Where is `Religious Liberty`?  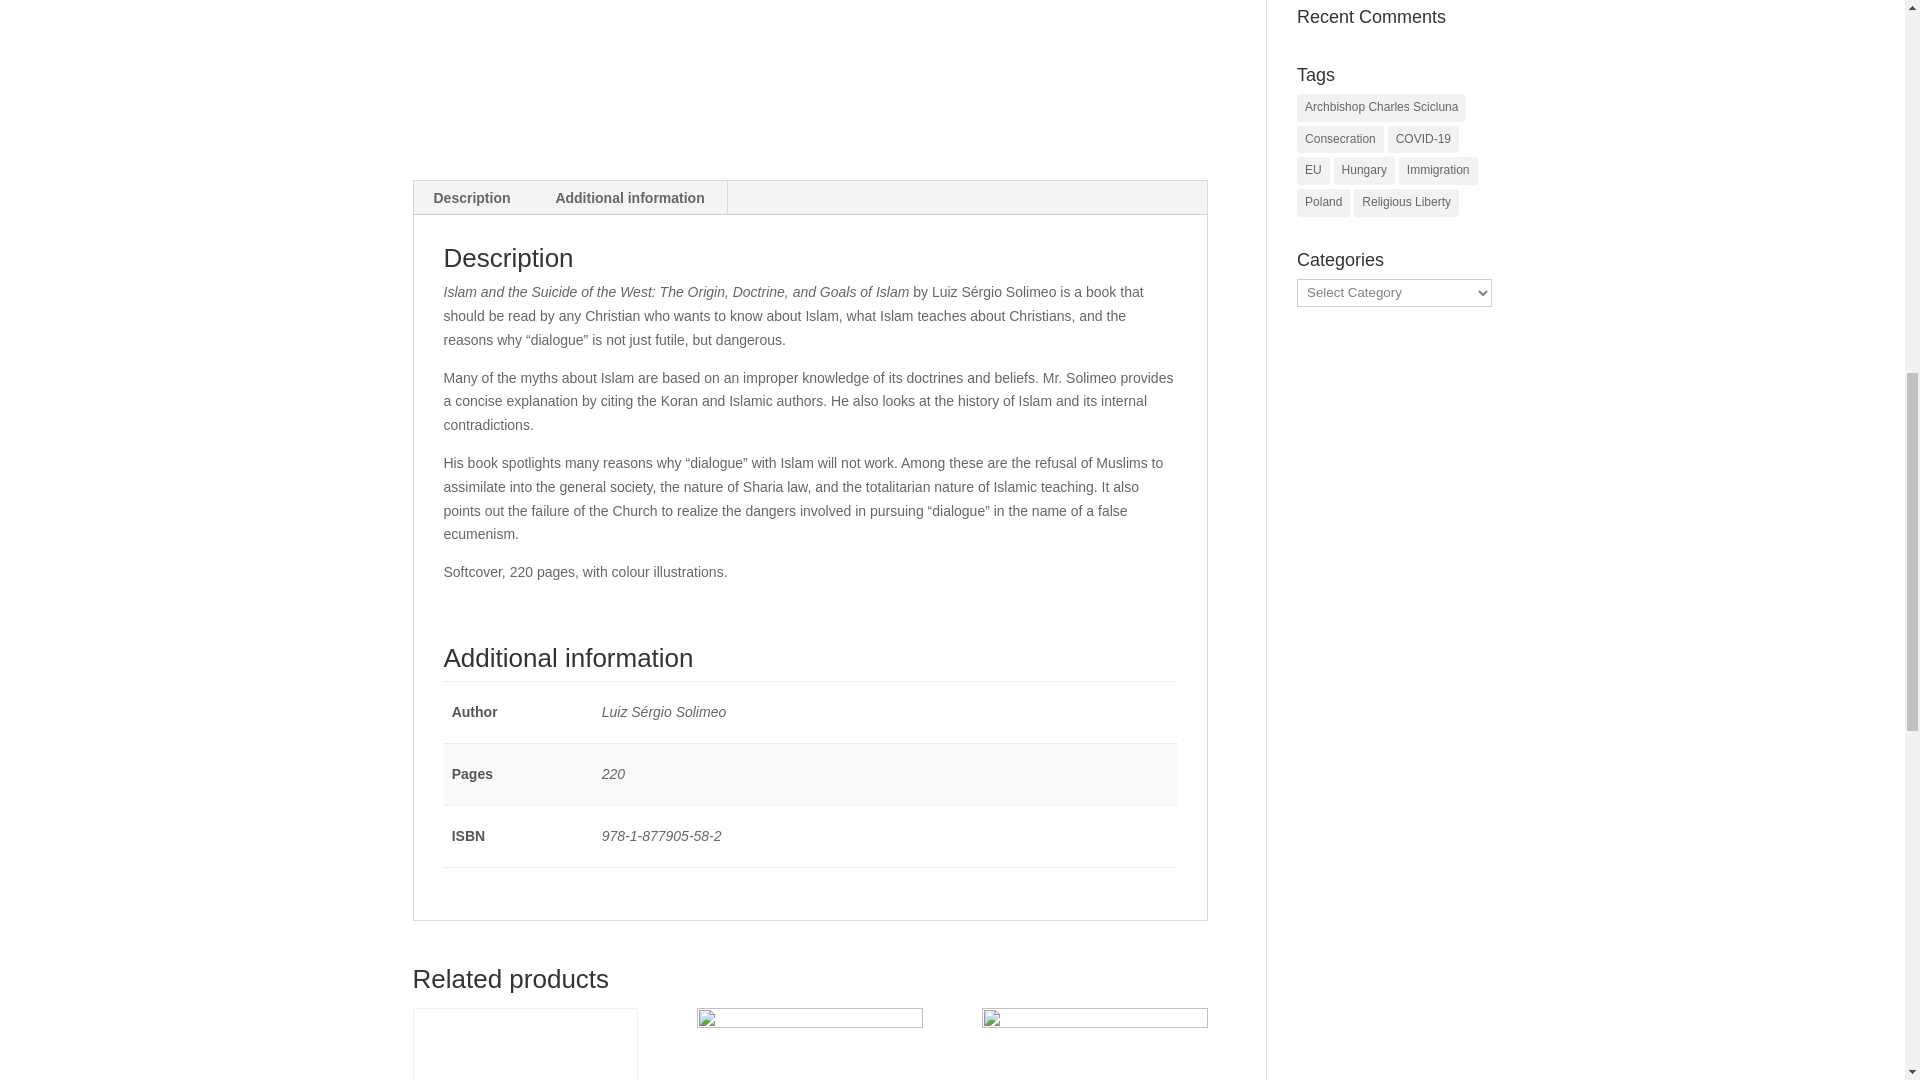 Religious Liberty is located at coordinates (1406, 203).